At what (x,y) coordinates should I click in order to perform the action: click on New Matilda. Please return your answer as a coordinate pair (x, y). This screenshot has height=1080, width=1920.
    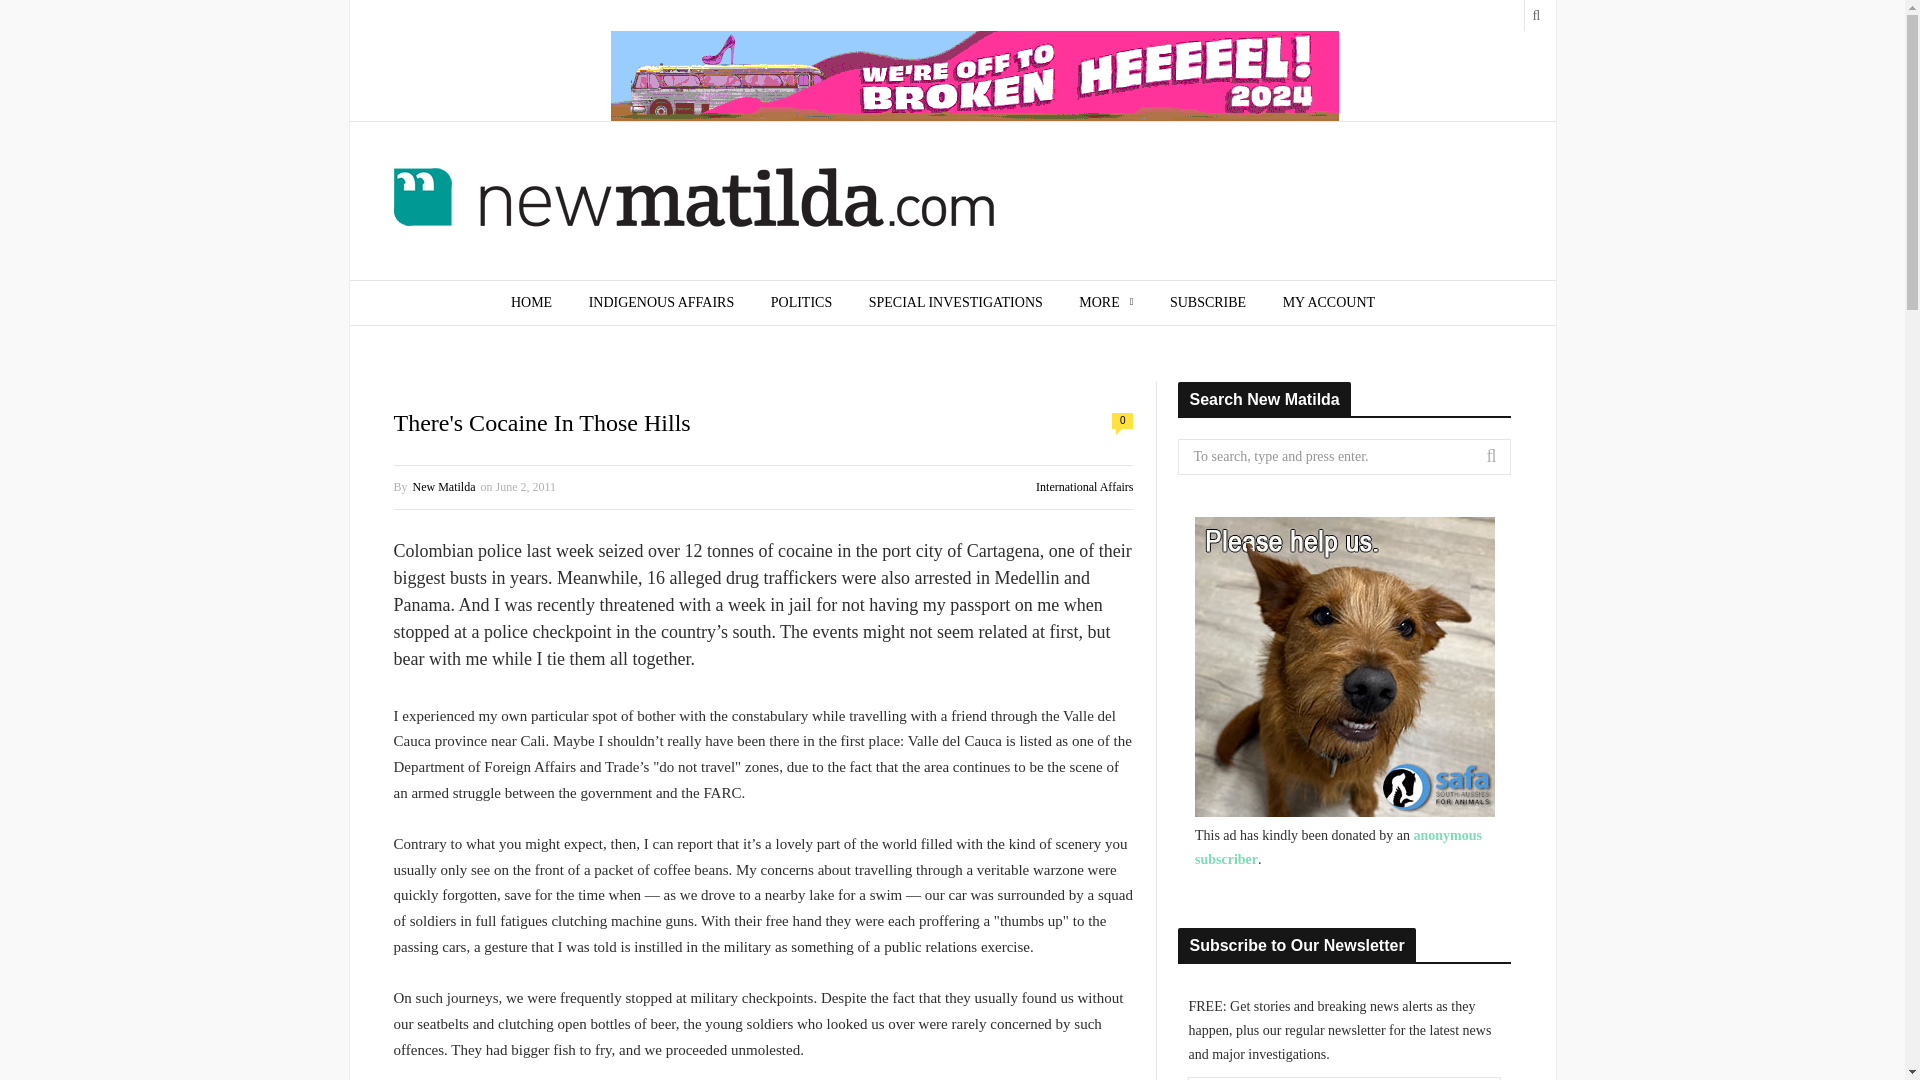
    Looking at the image, I should click on (444, 486).